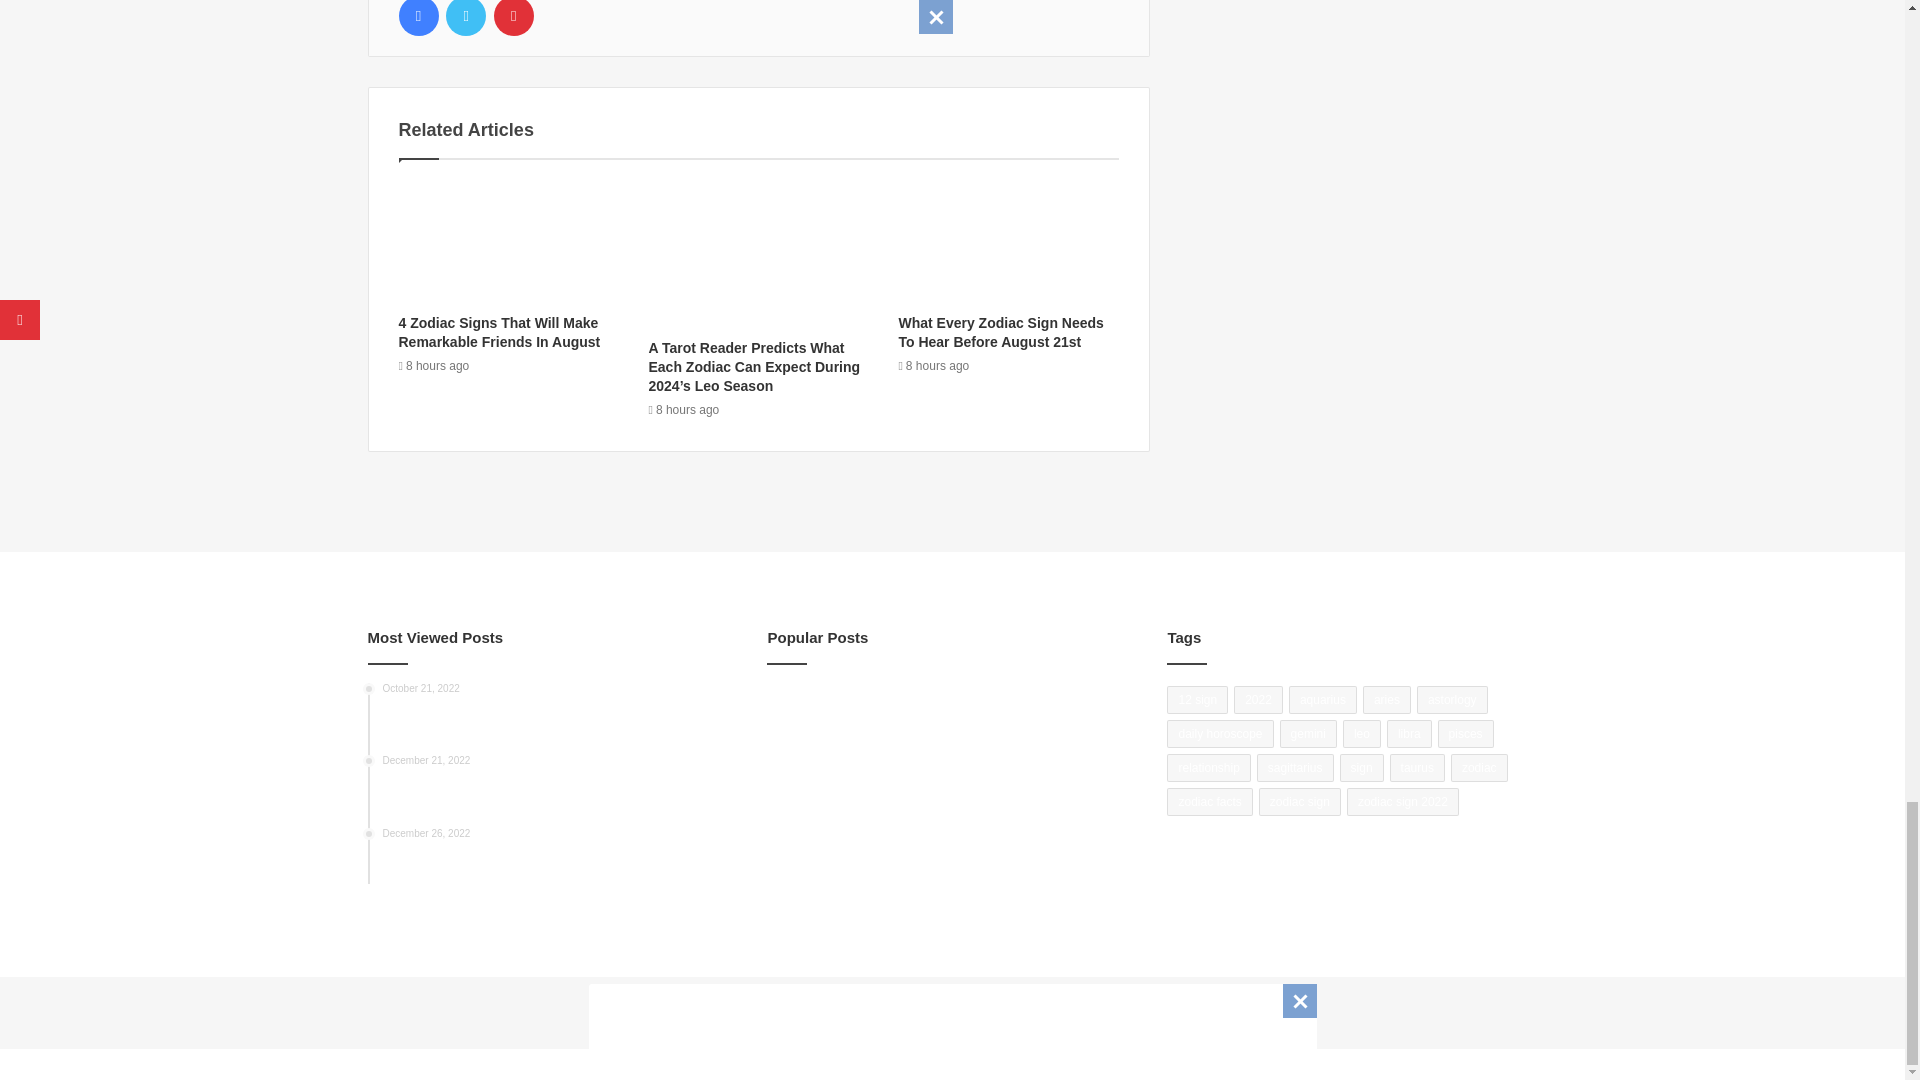 This screenshot has height=1080, width=1920. Describe the element at coordinates (465, 18) in the screenshot. I see `Twitter` at that location.